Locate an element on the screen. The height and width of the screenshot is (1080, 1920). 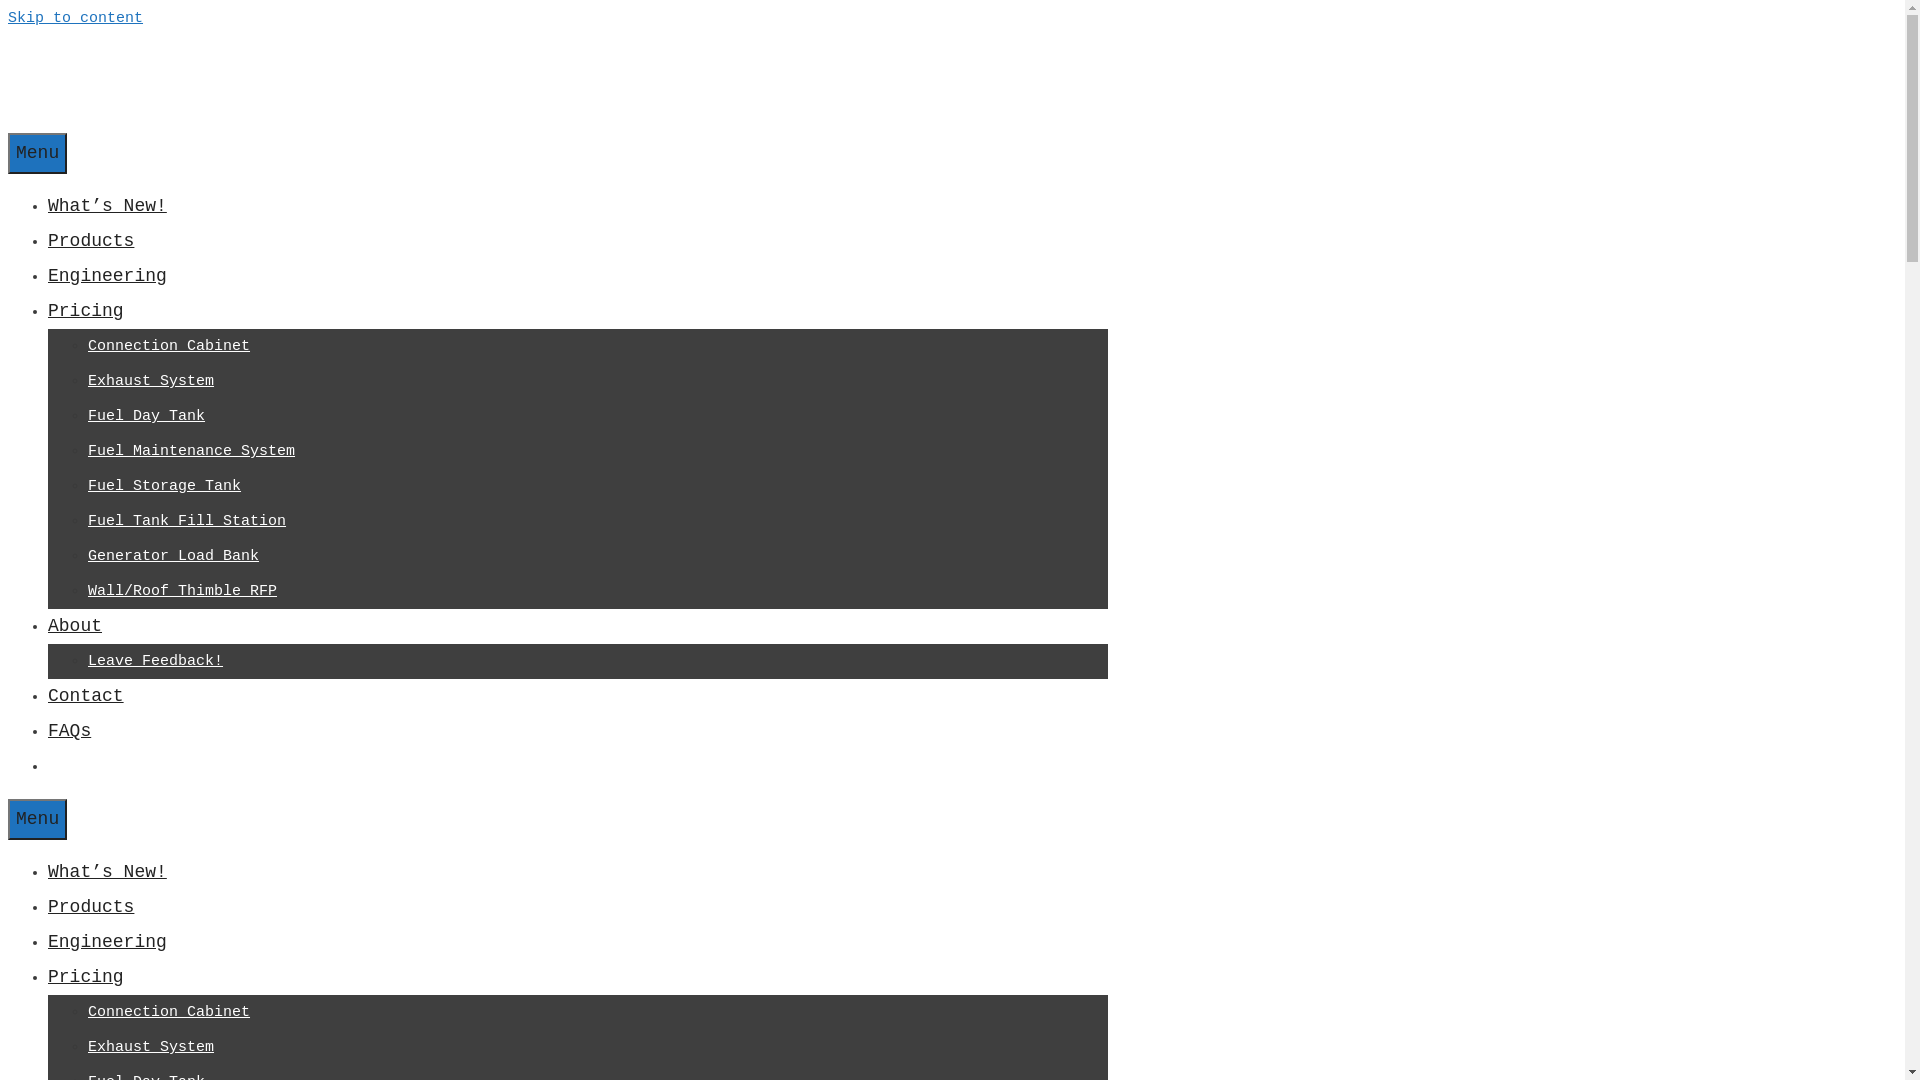
Engineering is located at coordinates (108, 276).